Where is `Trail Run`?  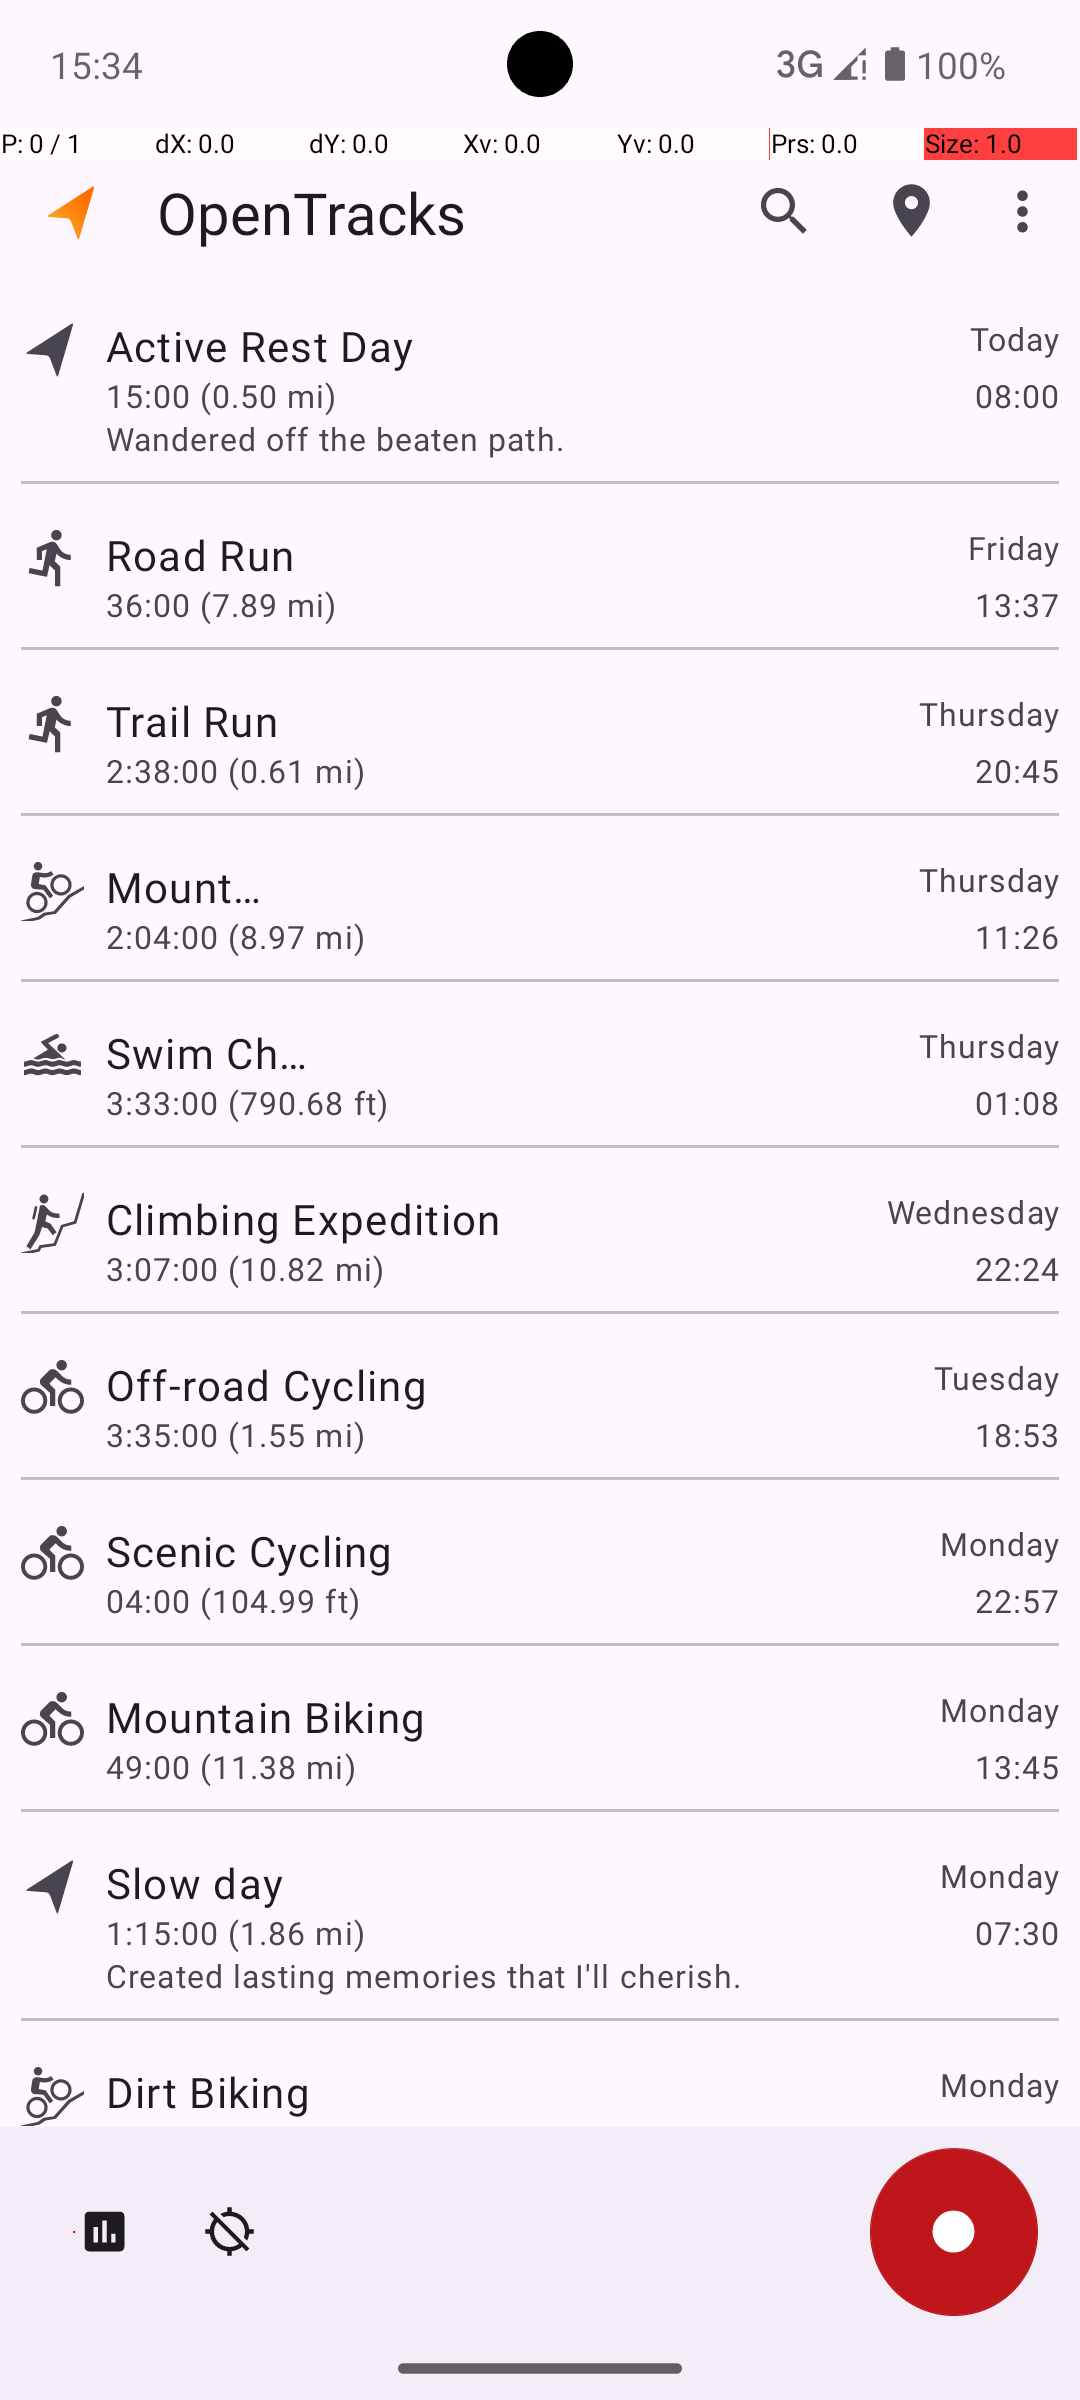 Trail Run is located at coordinates (266, 720).